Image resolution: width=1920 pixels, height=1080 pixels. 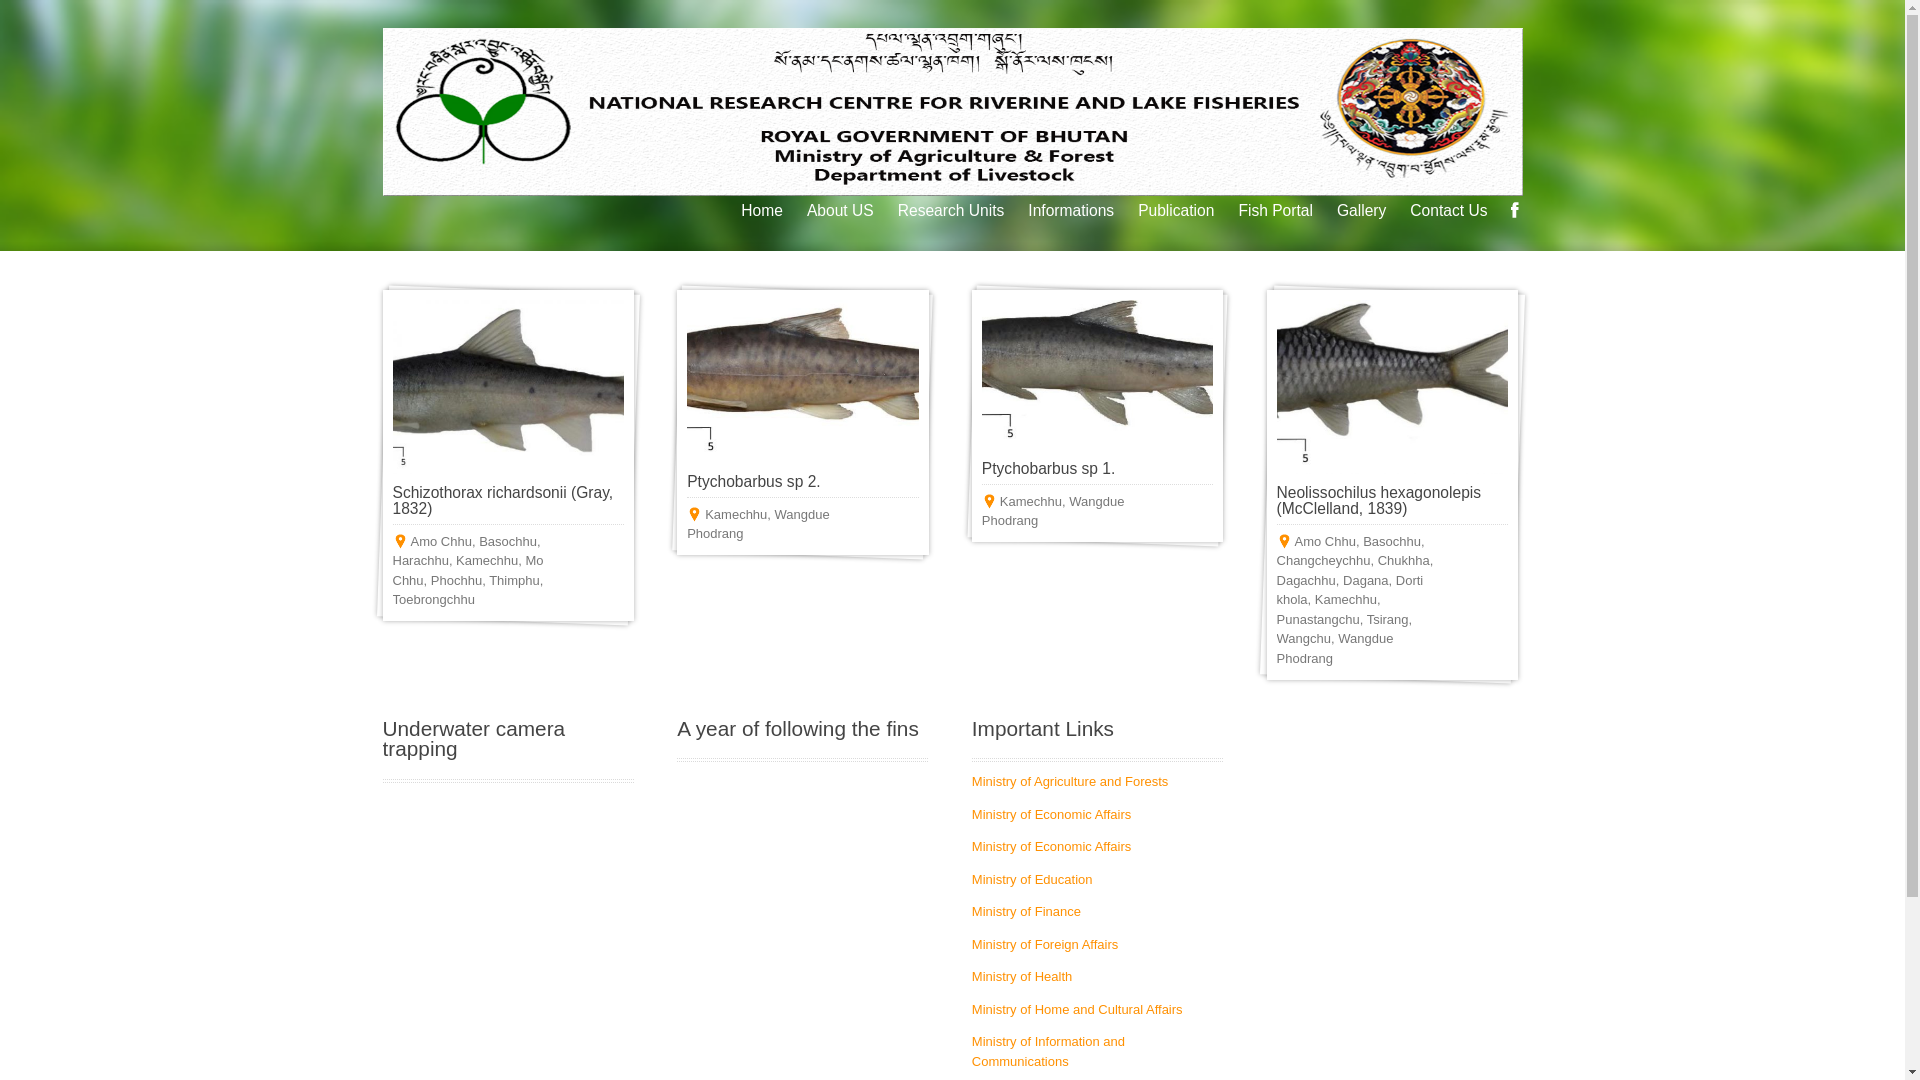 What do you see at coordinates (1049, 468) in the screenshot?
I see `Ptychobarbus sp 1.` at bounding box center [1049, 468].